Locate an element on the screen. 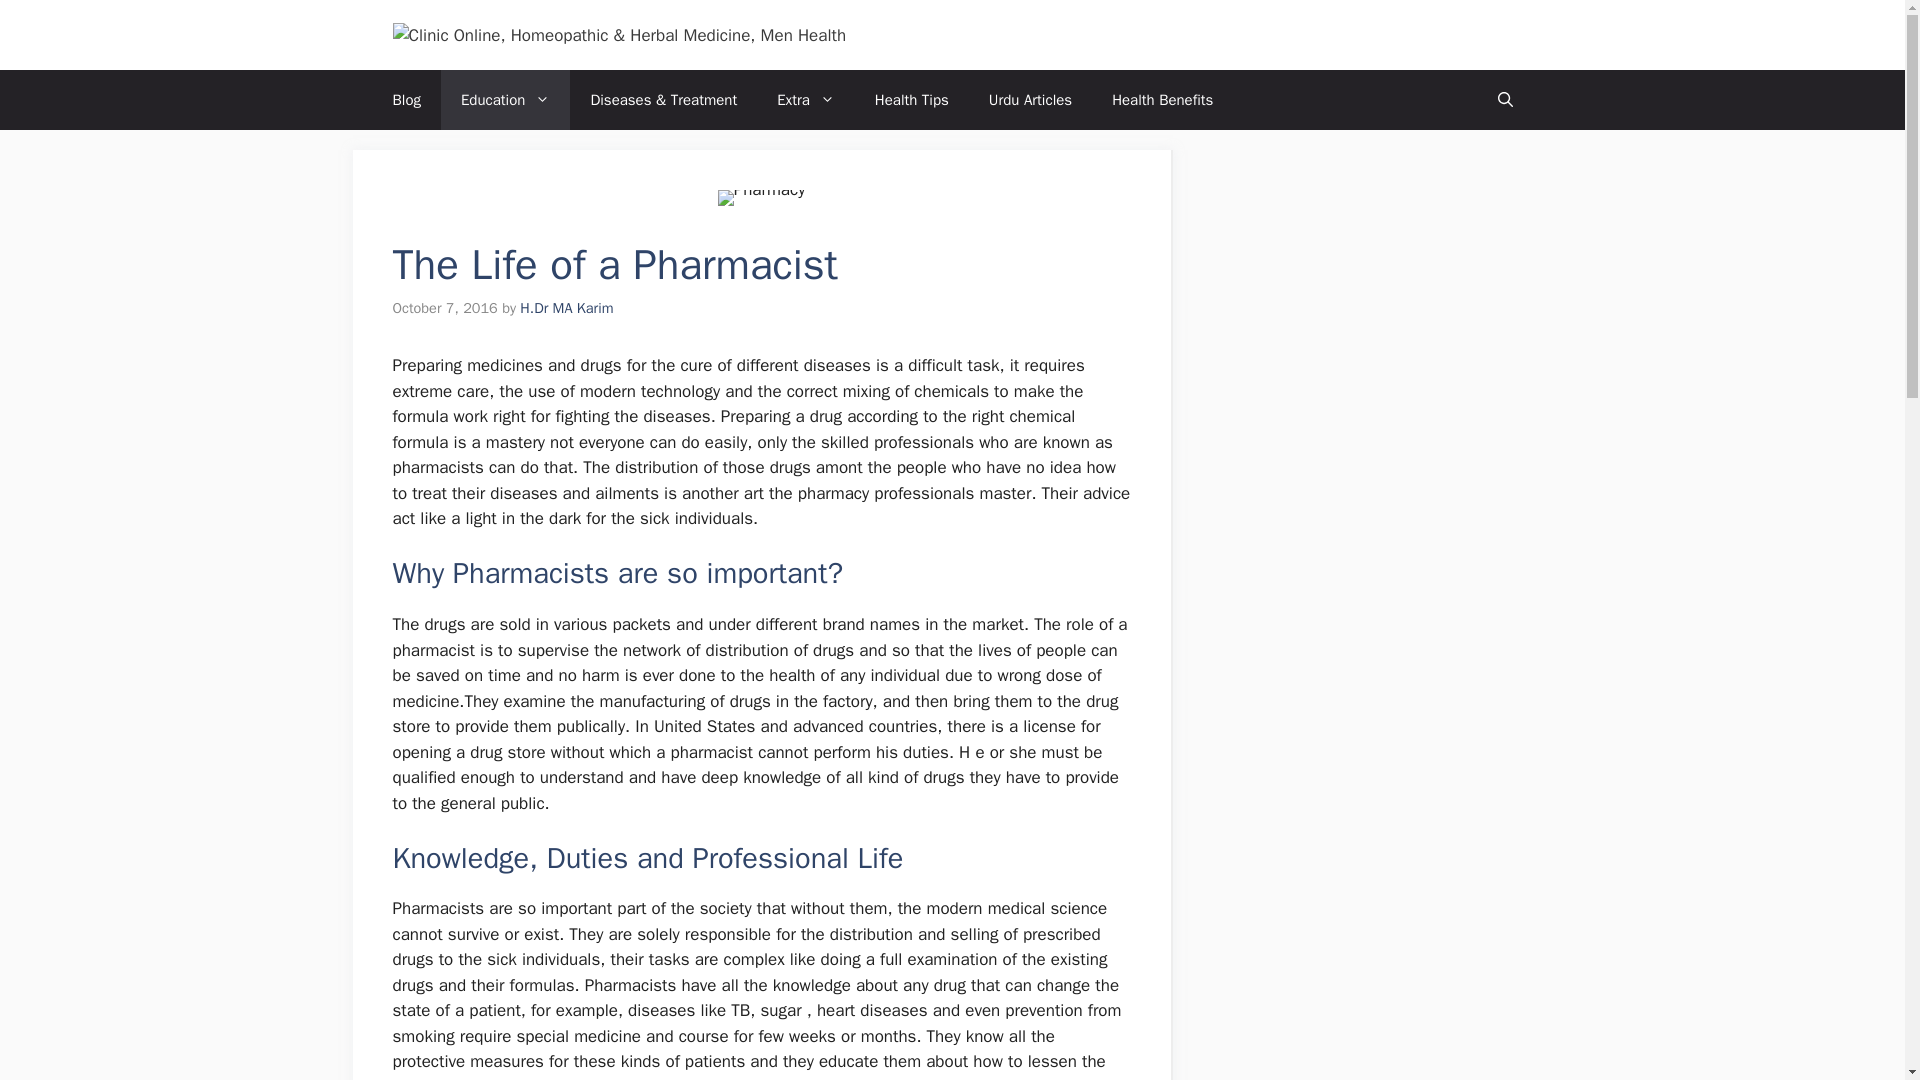  Education is located at coordinates (506, 100).